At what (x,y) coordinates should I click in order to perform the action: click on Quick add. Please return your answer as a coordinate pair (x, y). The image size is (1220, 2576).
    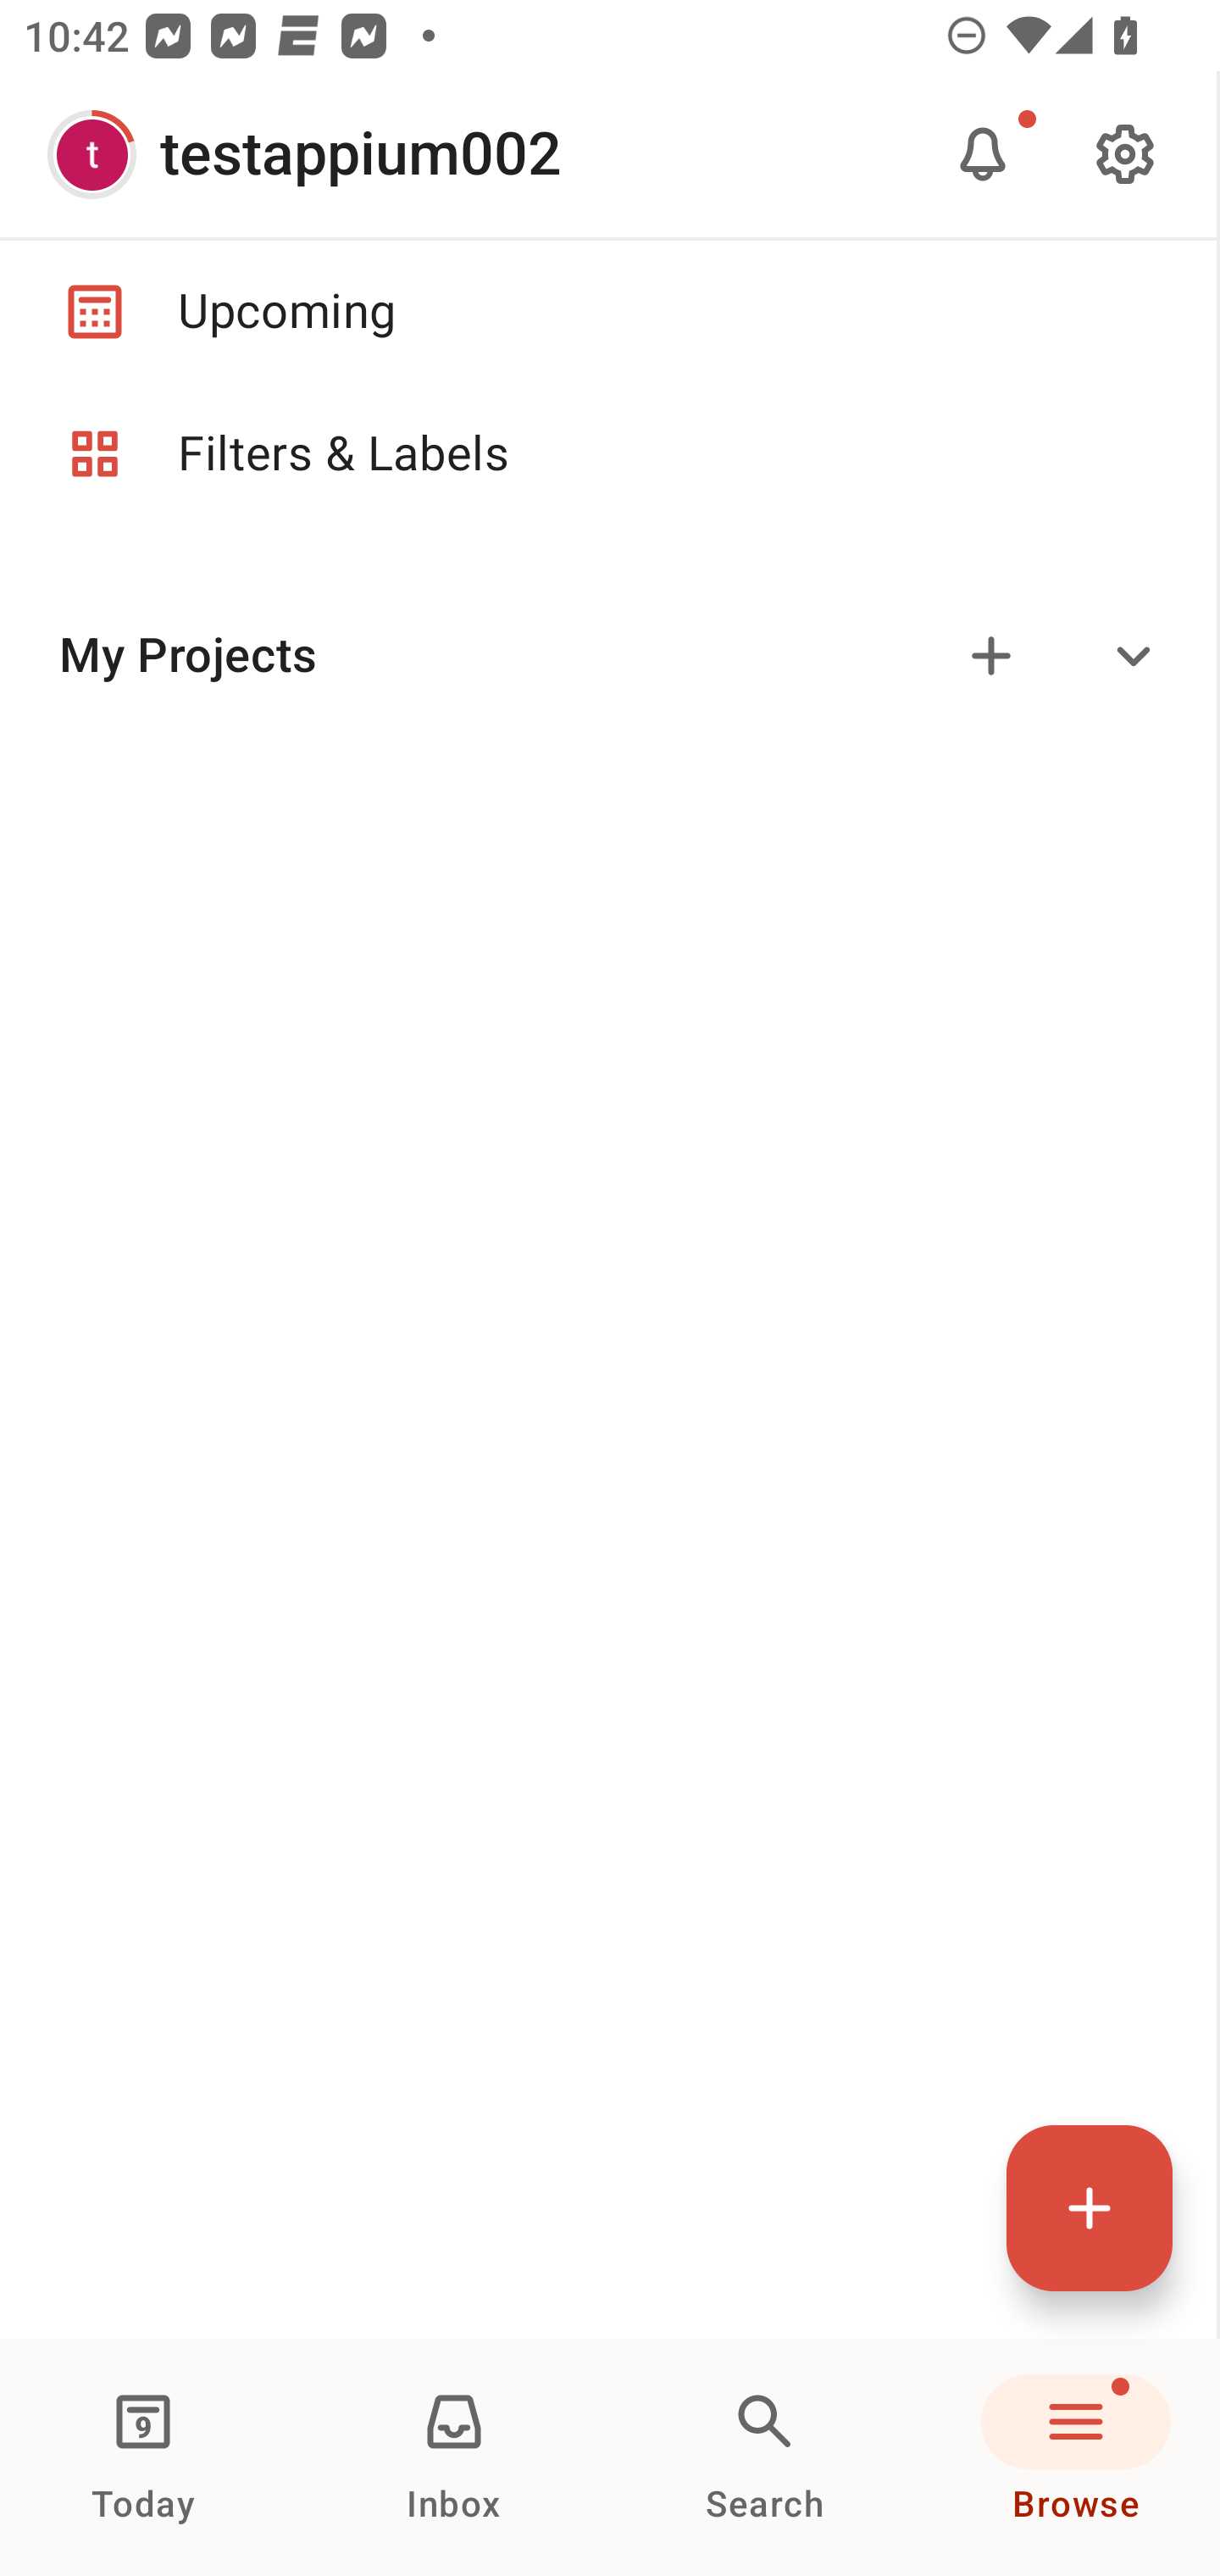
    Looking at the image, I should click on (1090, 2207).